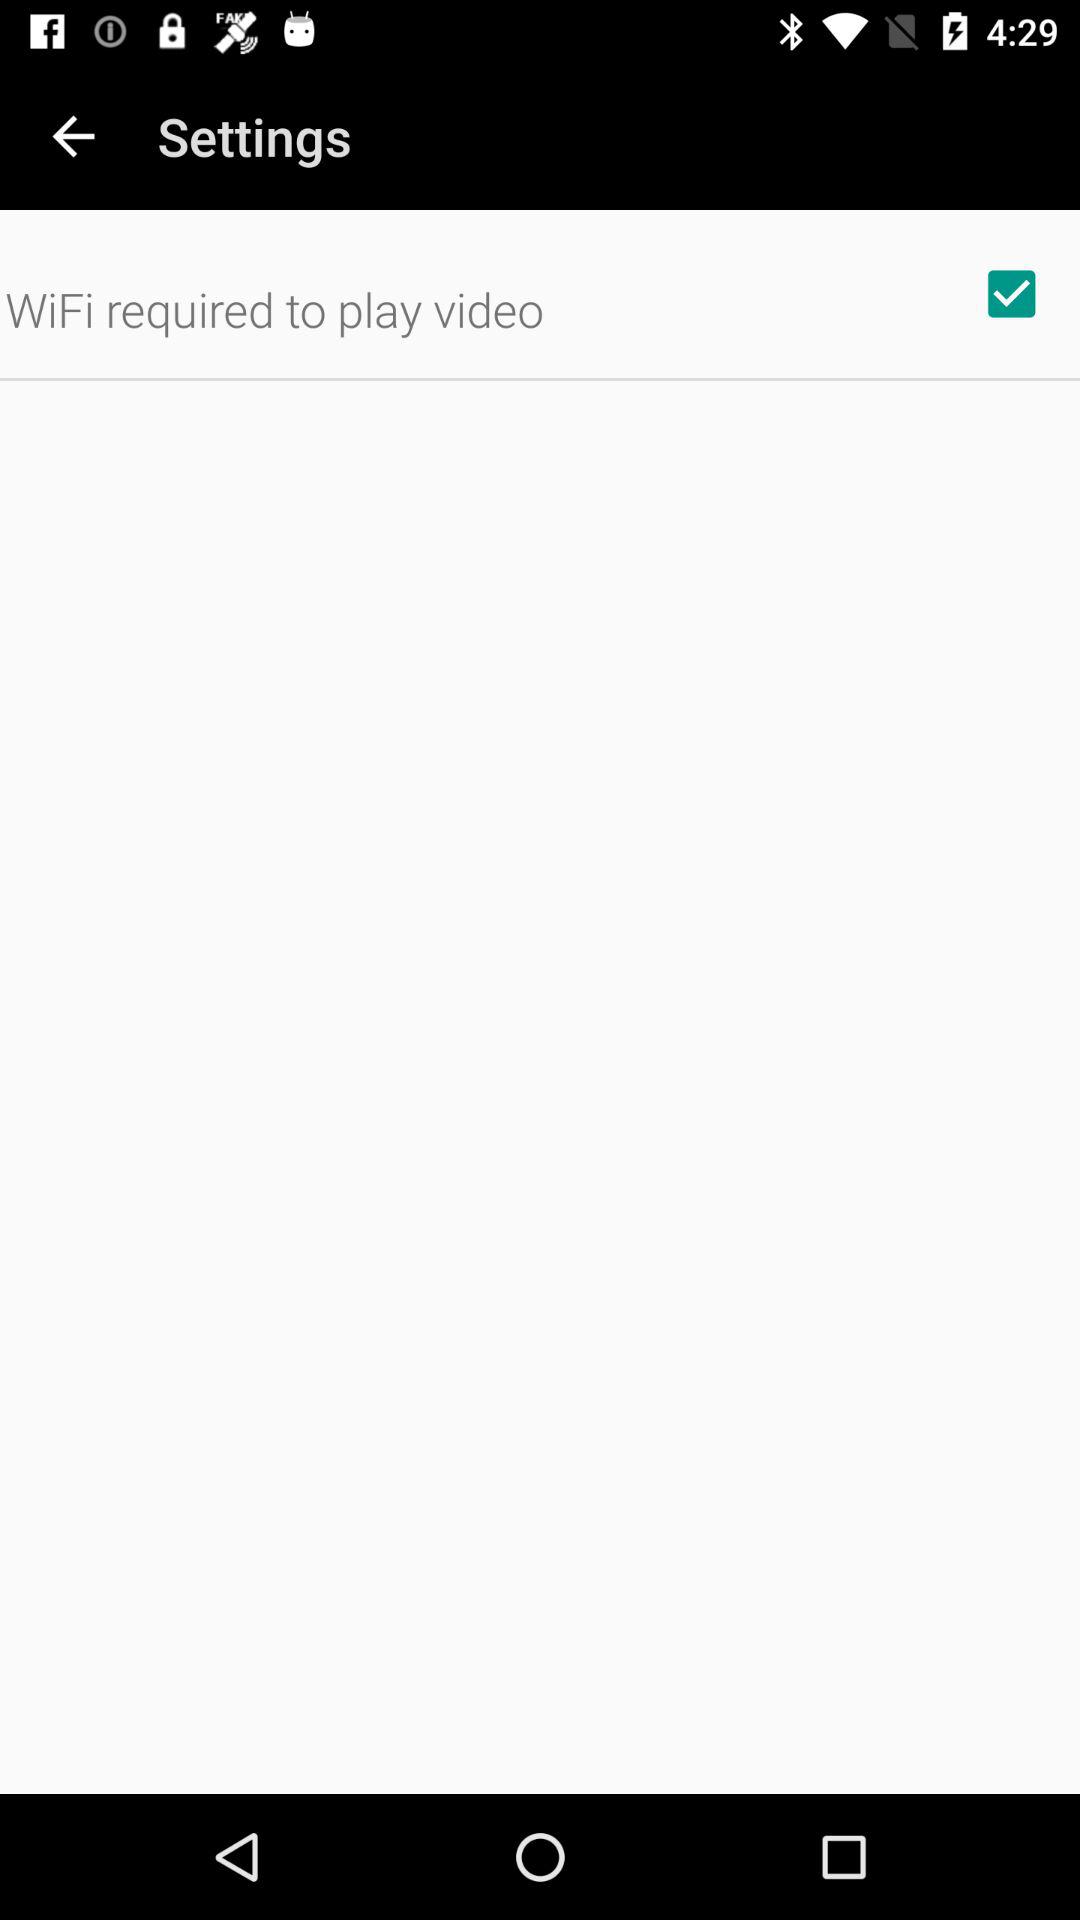 The width and height of the screenshot is (1080, 1920). Describe the element at coordinates (74, 136) in the screenshot. I see `go back` at that location.